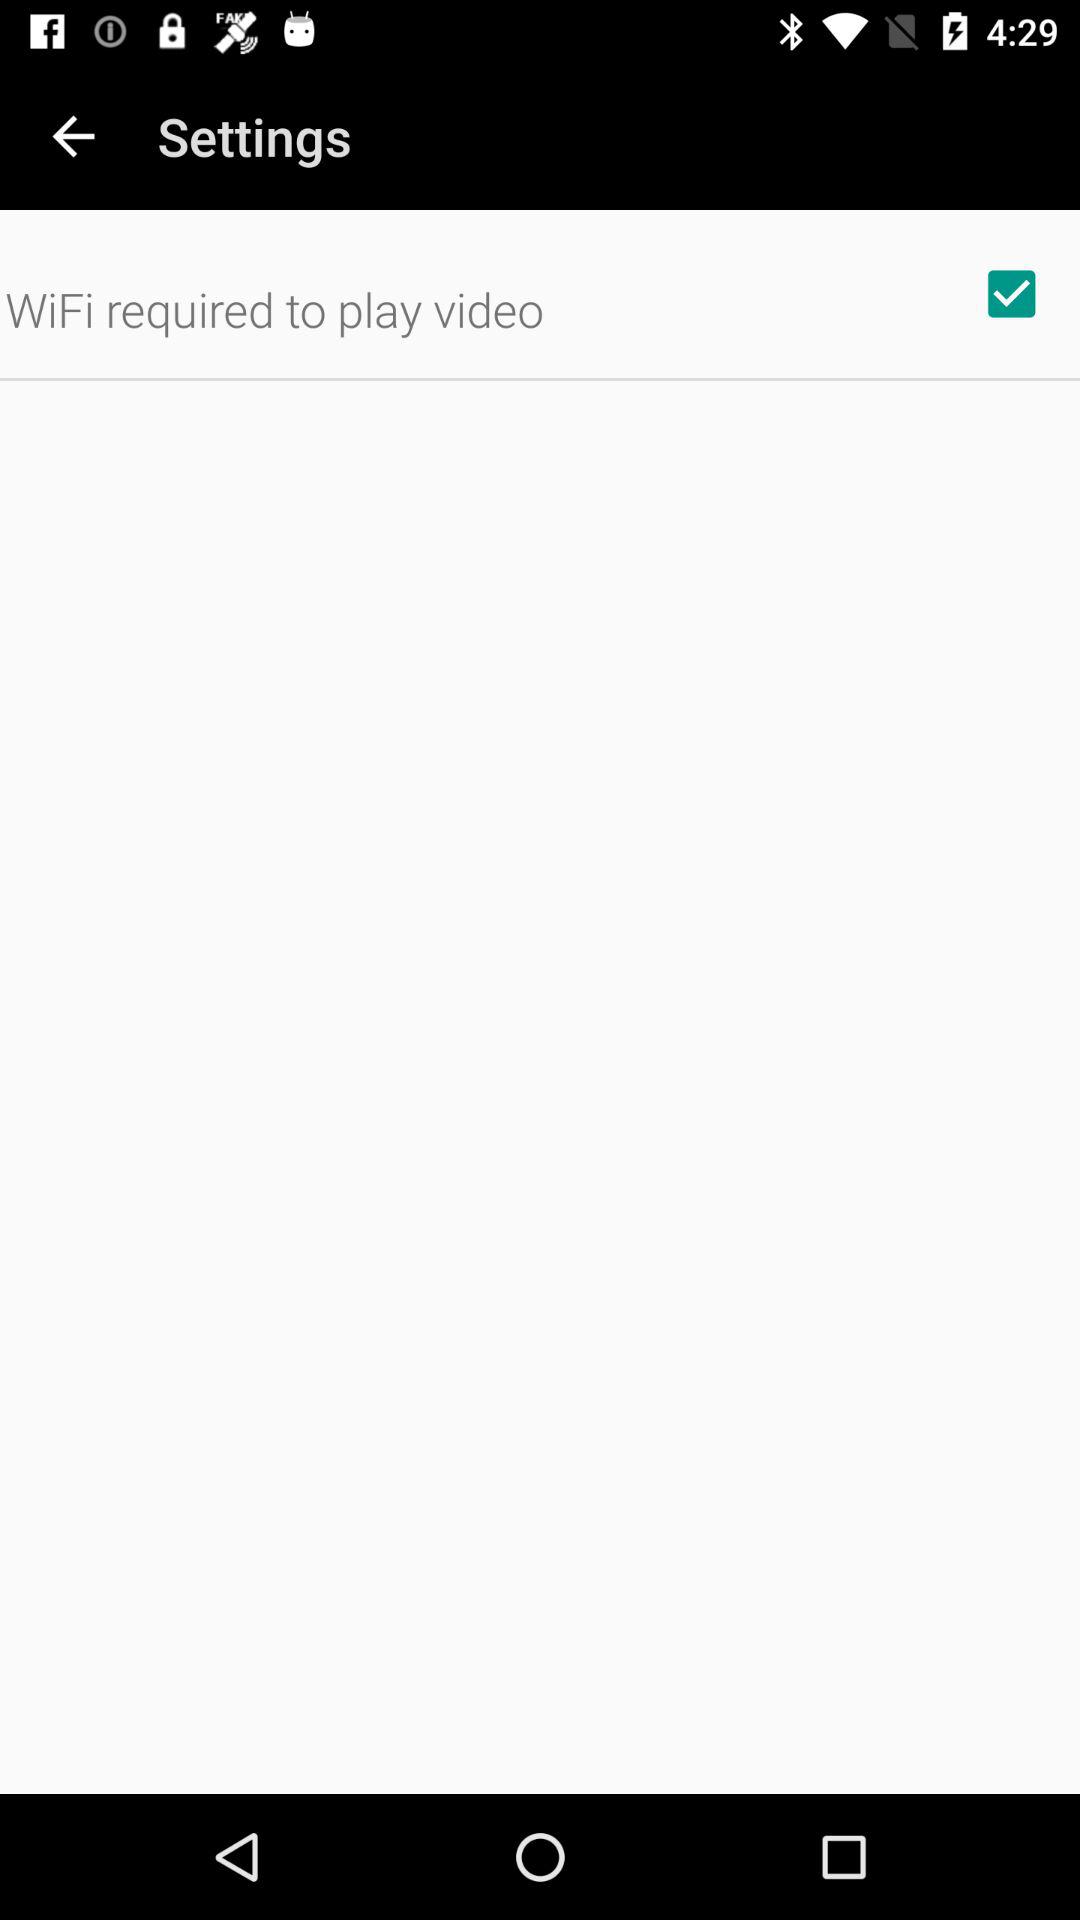 The width and height of the screenshot is (1080, 1920). Describe the element at coordinates (74, 136) in the screenshot. I see `go back` at that location.